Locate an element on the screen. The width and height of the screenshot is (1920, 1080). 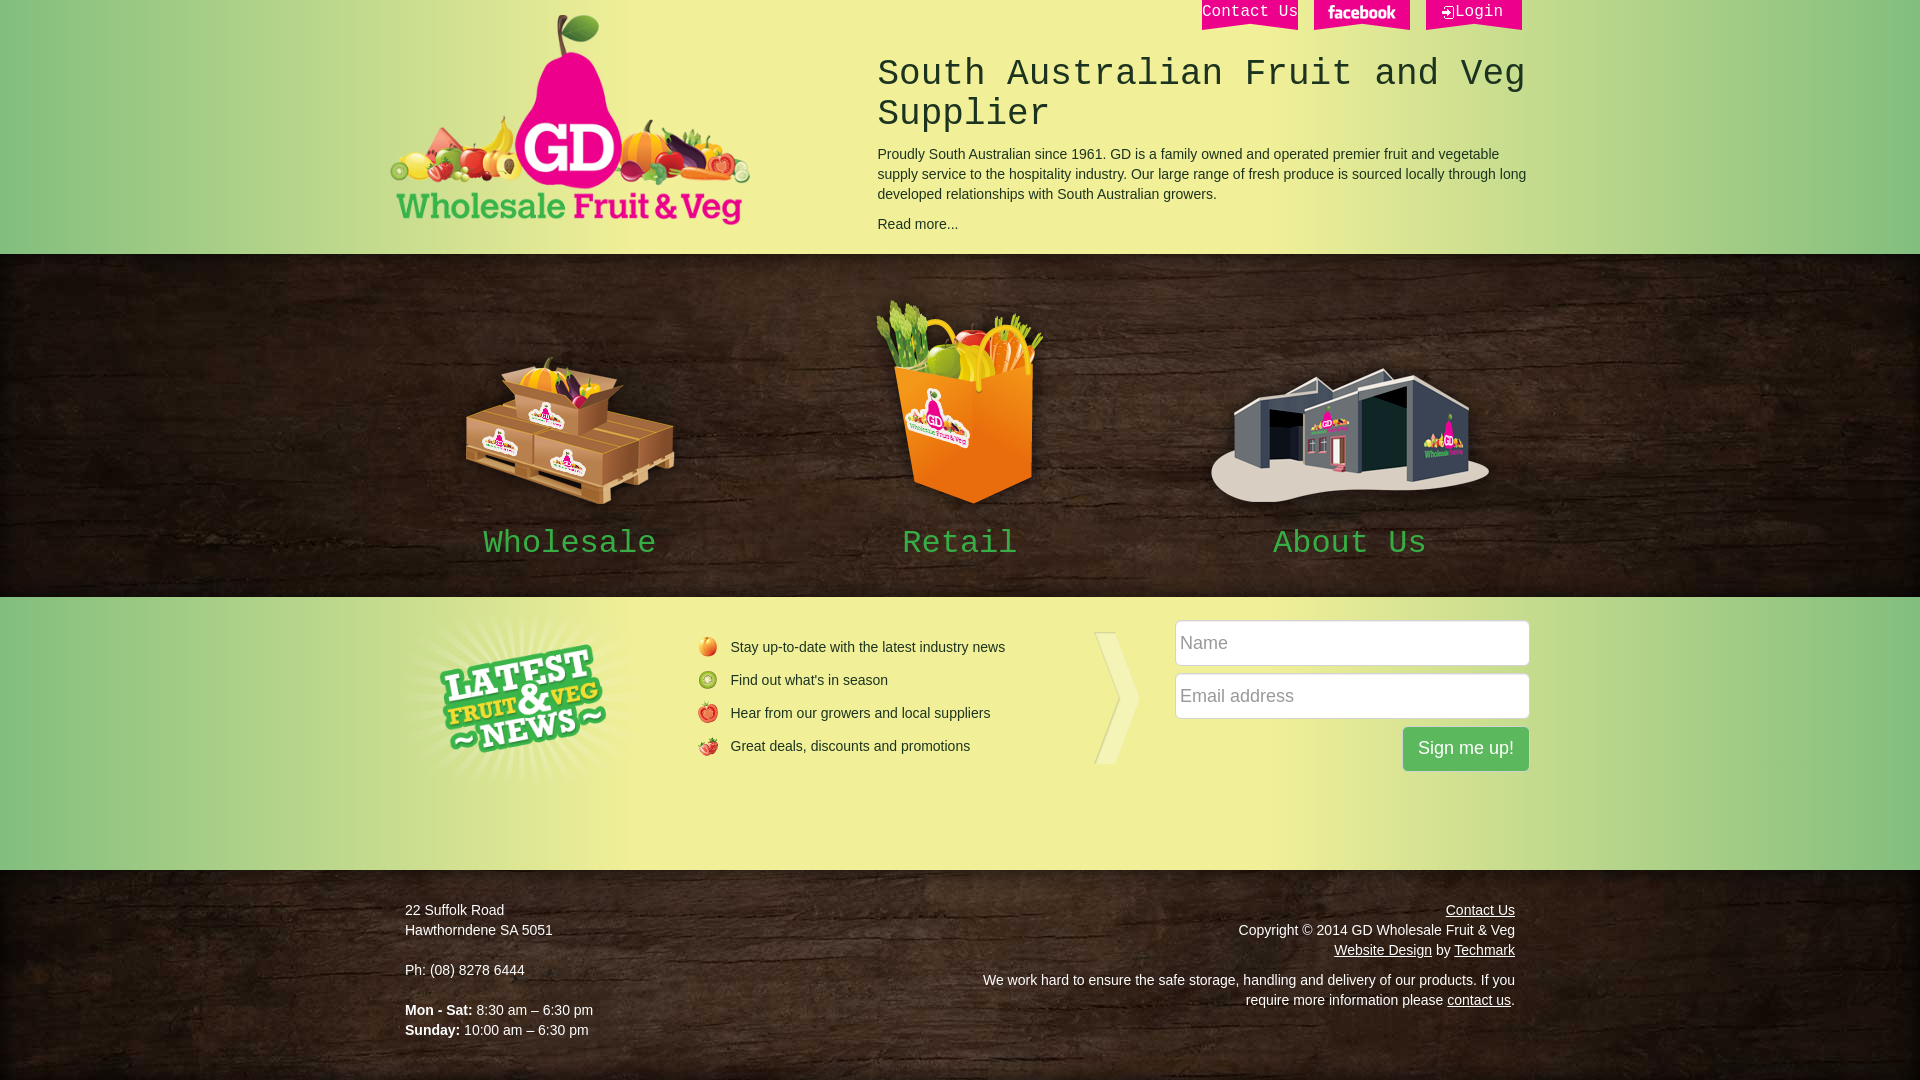
About Us is located at coordinates (1350, 459).